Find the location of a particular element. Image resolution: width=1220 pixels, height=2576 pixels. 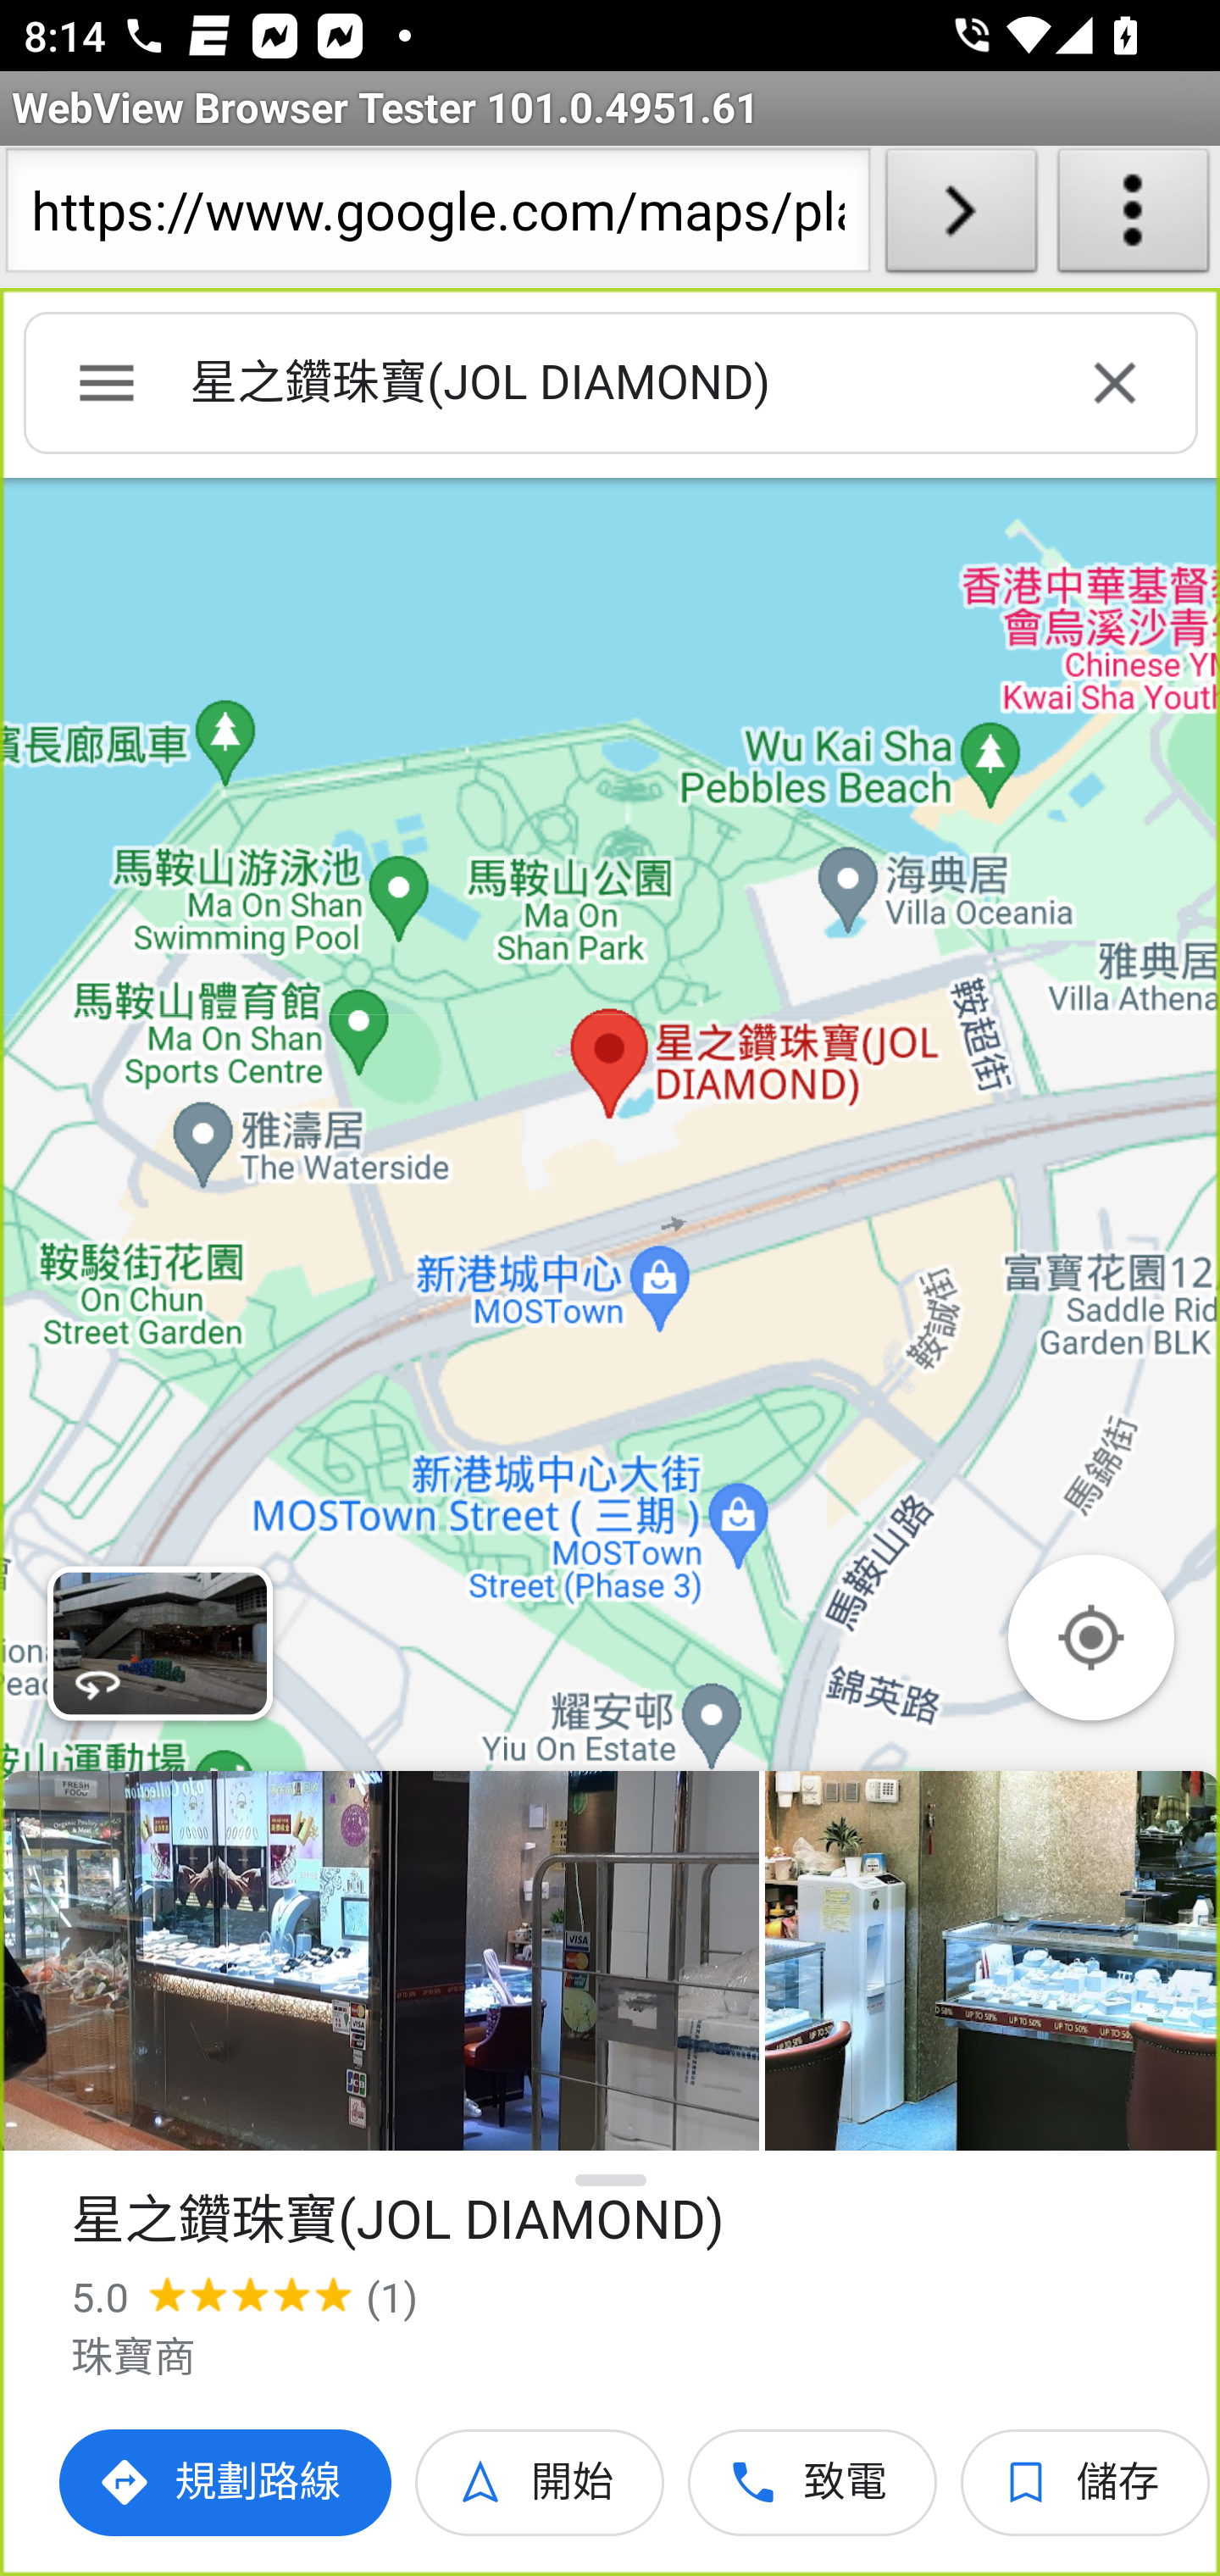

Load URL is located at coordinates (961, 217).